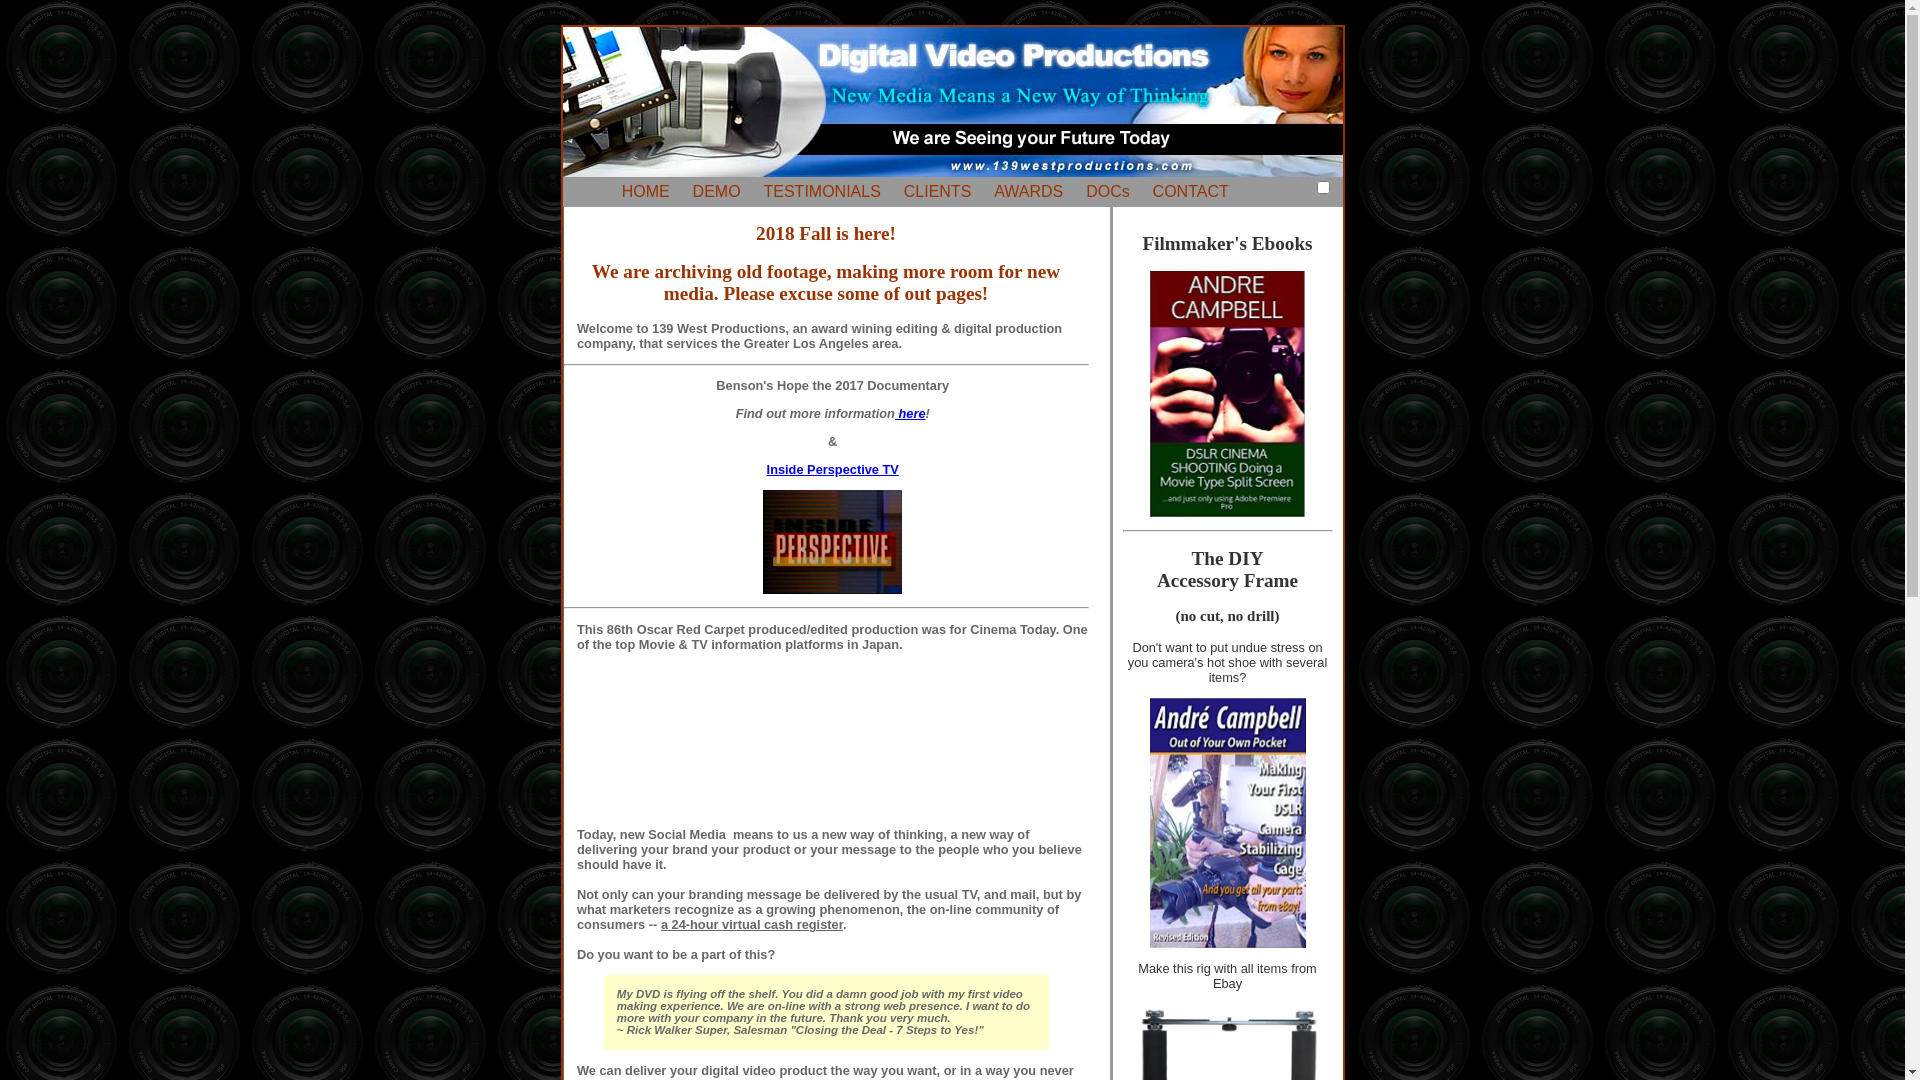  Describe the element at coordinates (1191, 192) in the screenshot. I see `CONTACT` at that location.